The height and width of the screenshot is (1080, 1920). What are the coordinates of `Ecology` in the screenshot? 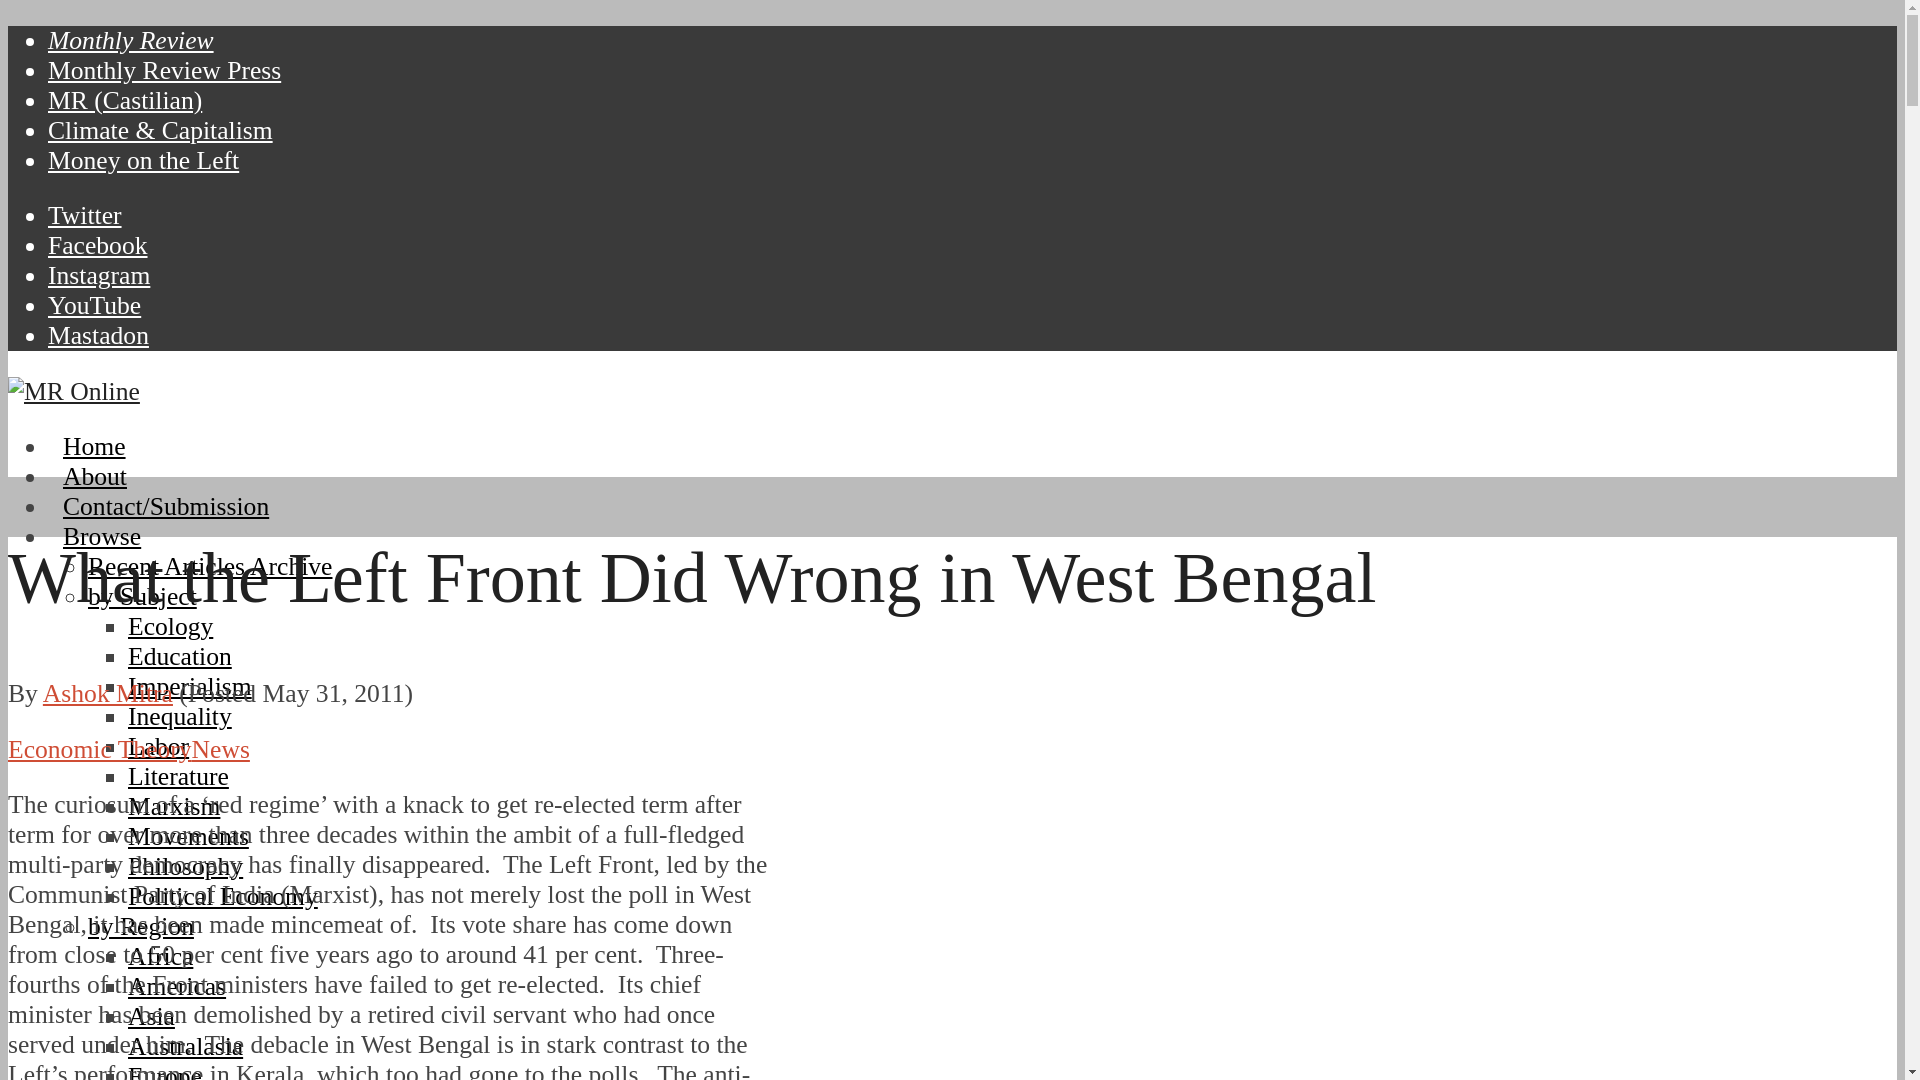 It's located at (170, 626).